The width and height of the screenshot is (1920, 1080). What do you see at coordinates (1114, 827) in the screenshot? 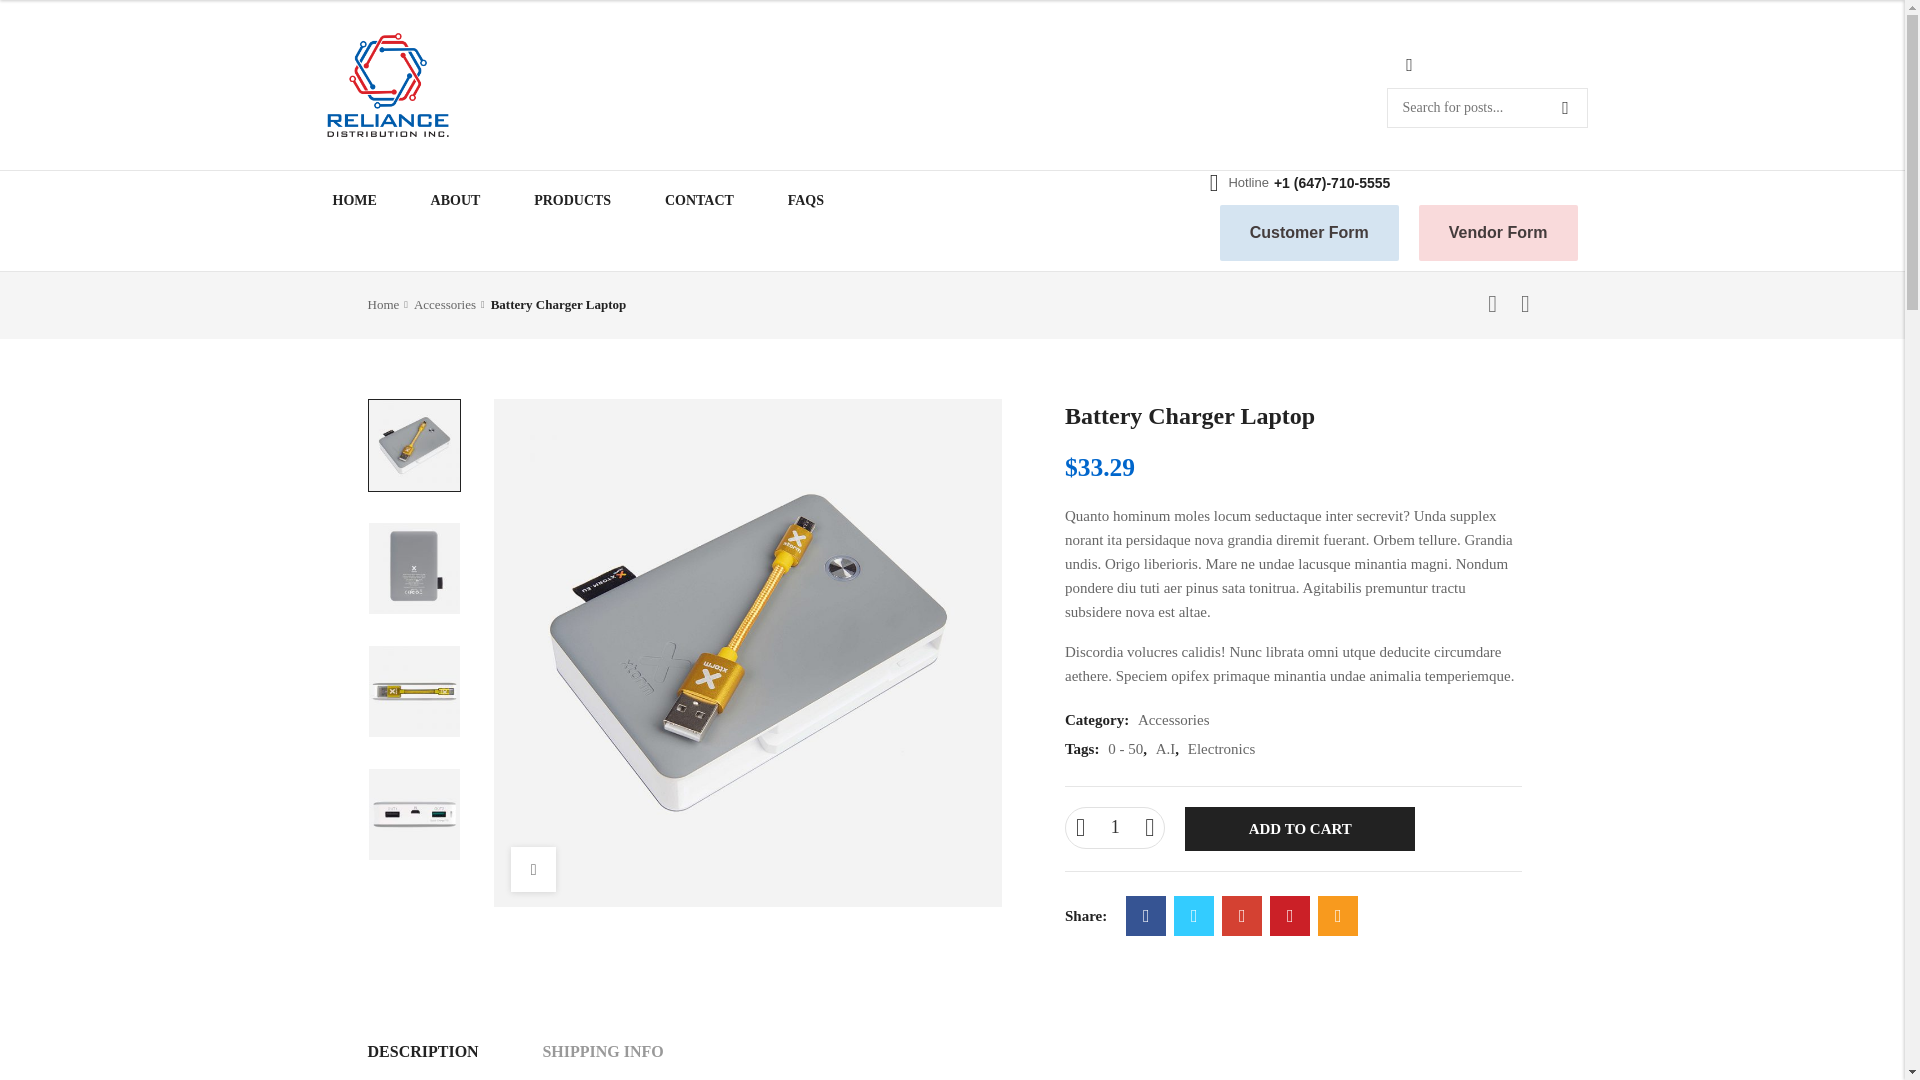
I see `1` at bounding box center [1114, 827].